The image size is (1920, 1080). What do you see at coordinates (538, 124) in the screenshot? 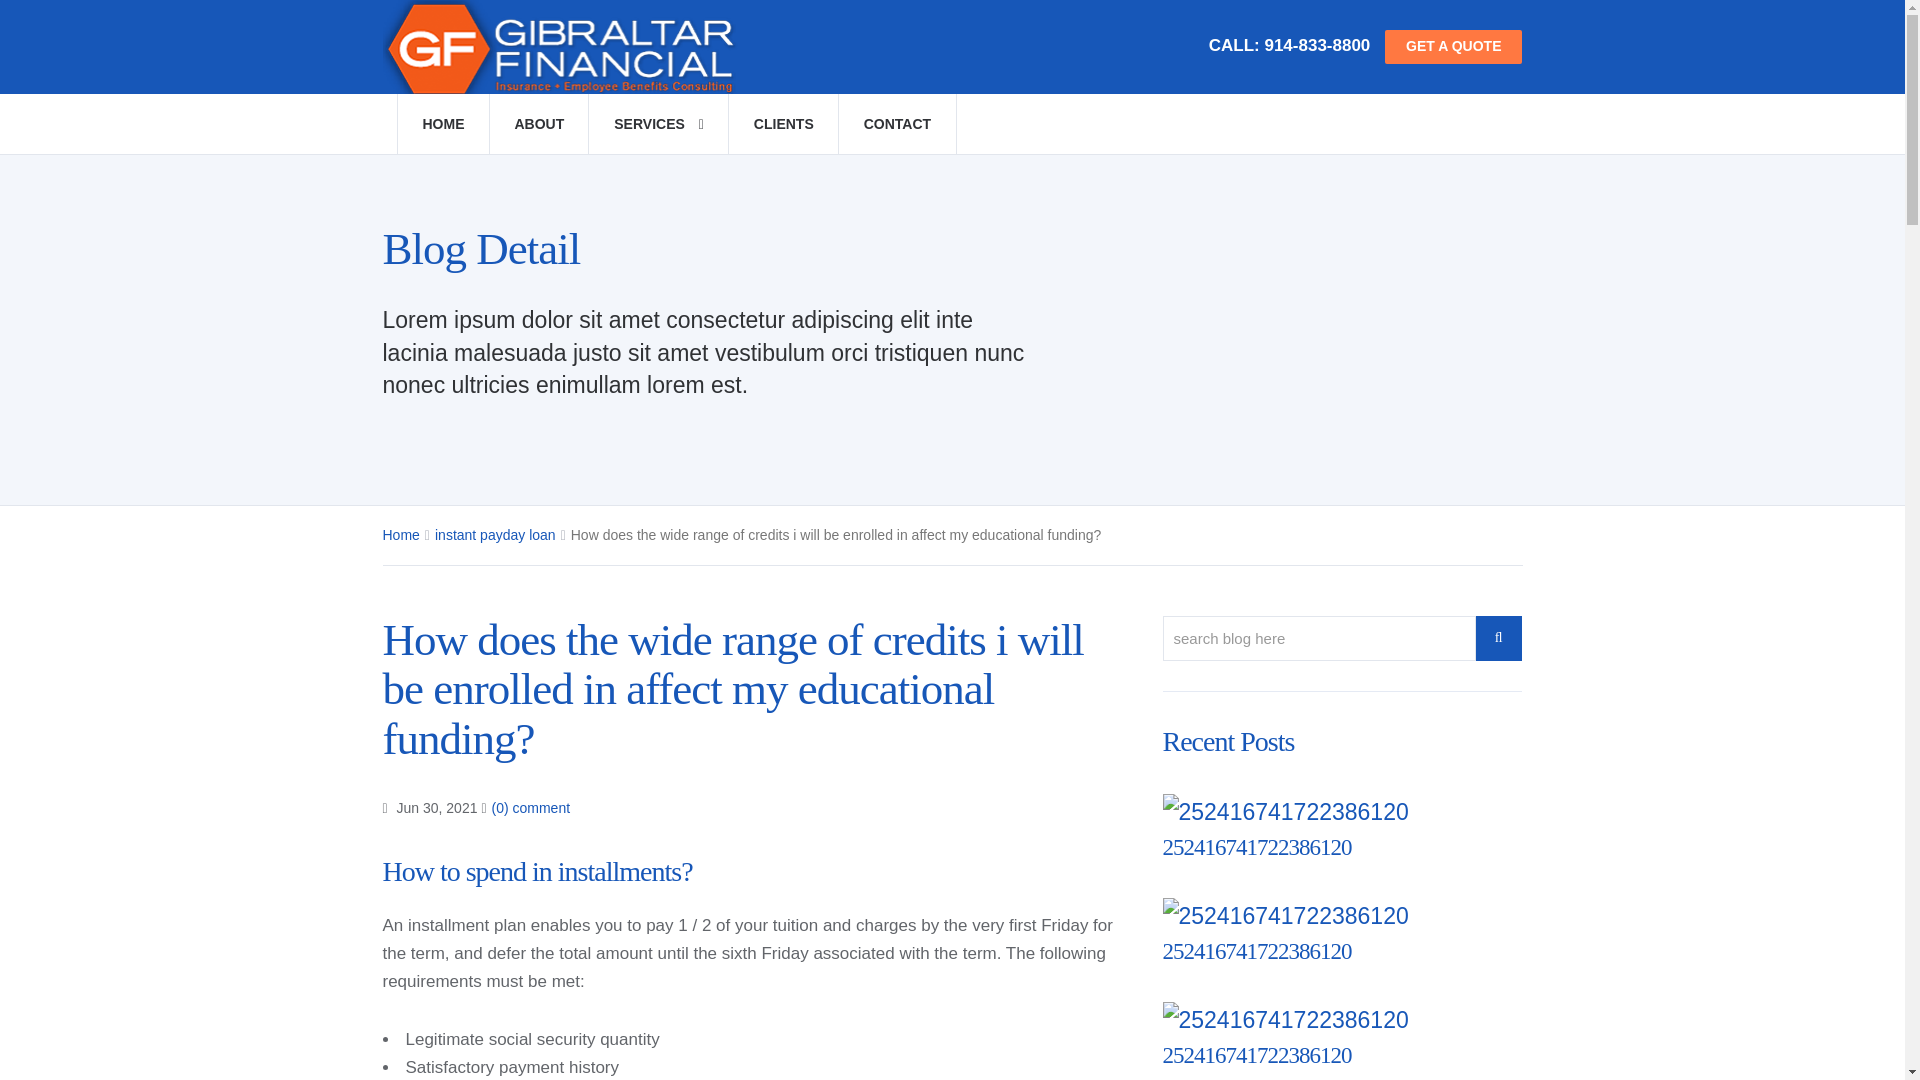
I see `ABOUT` at bounding box center [538, 124].